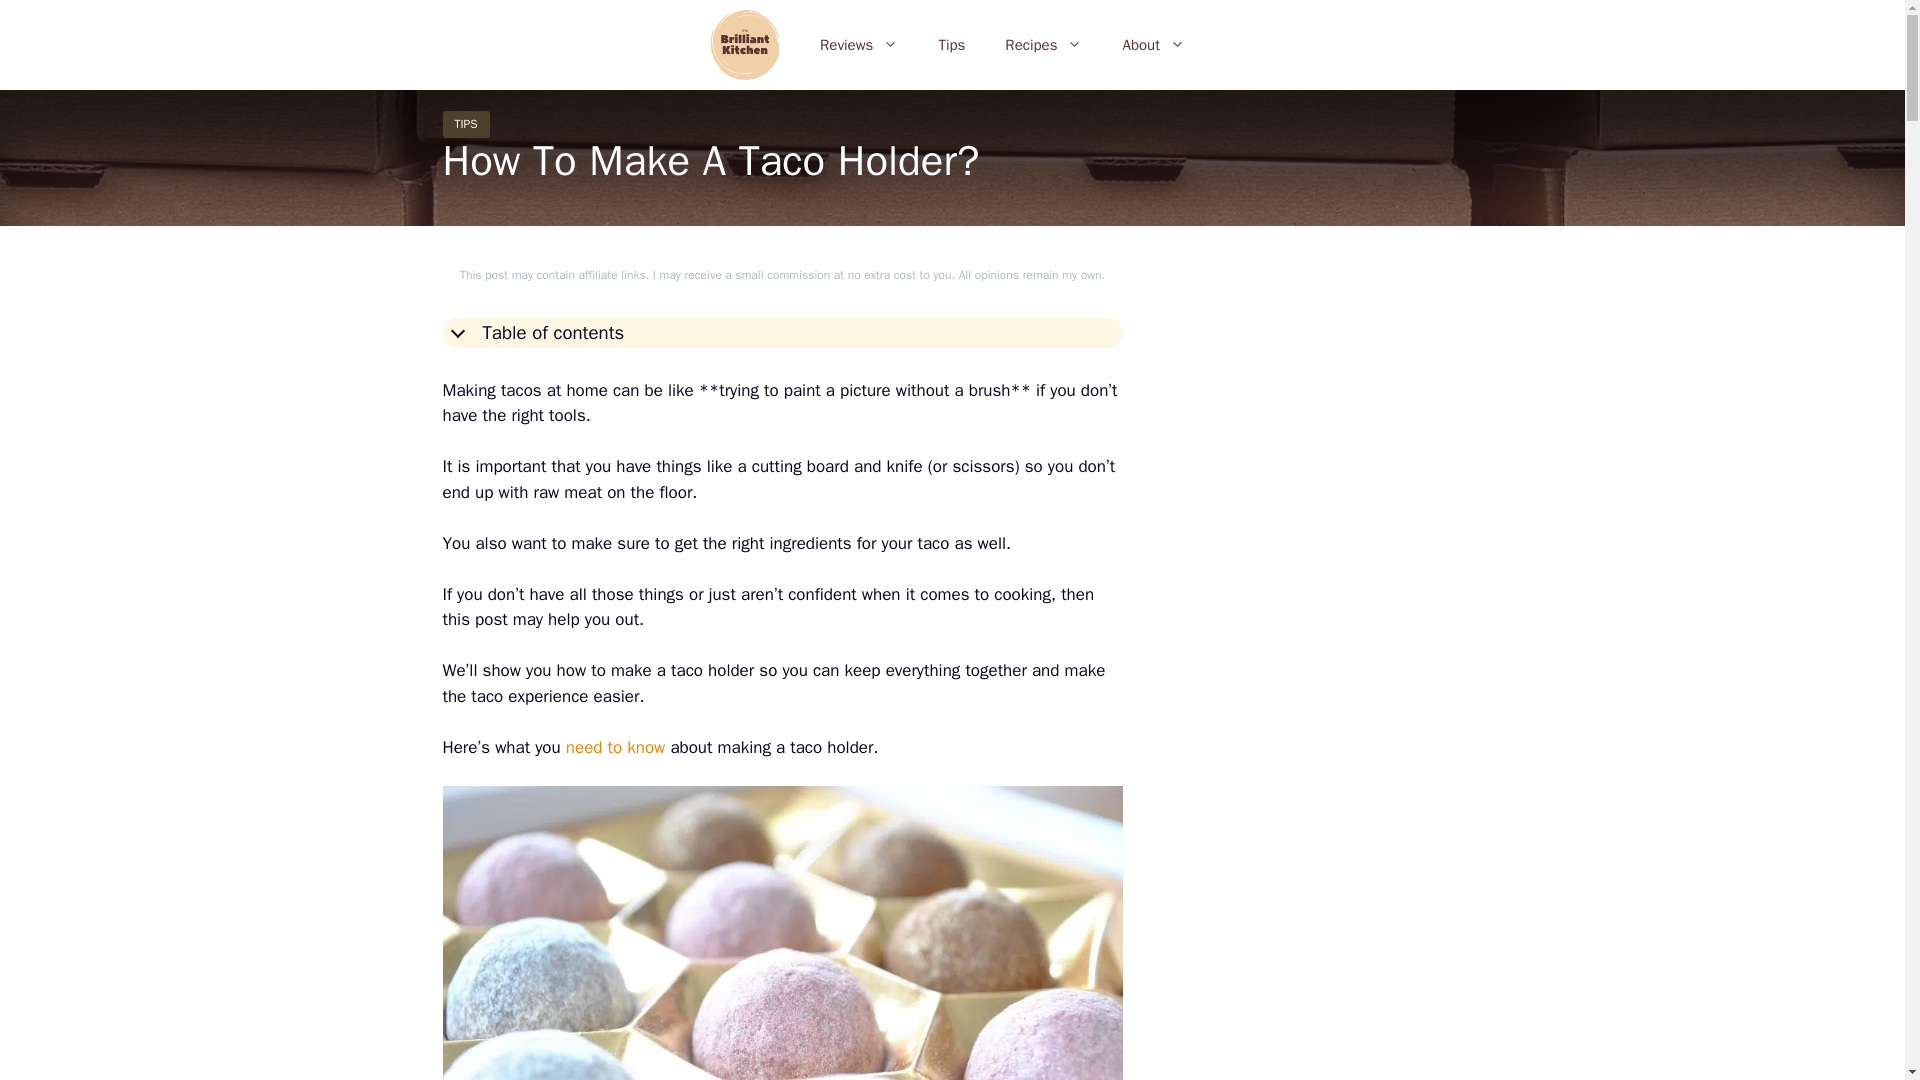  I want to click on Recipes, so click(1043, 44).